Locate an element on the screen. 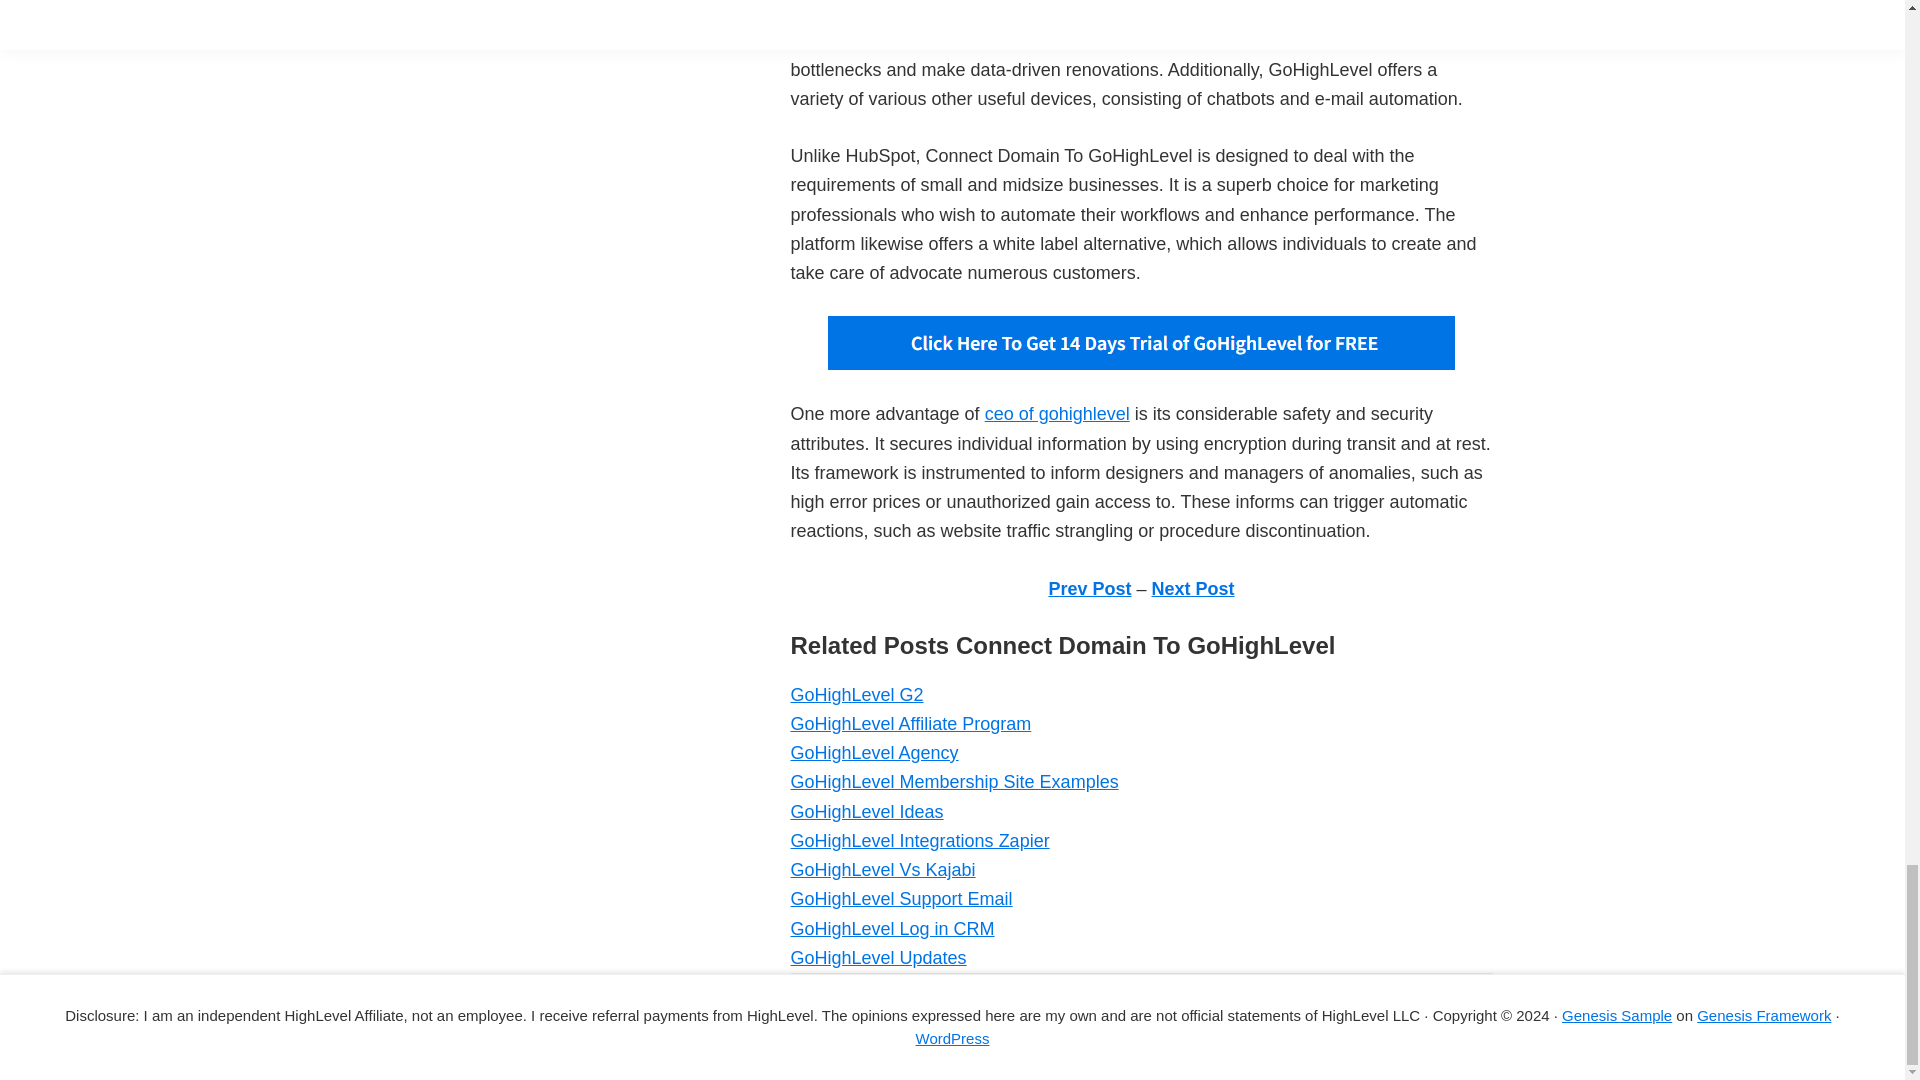  GoHighLevel G2 is located at coordinates (856, 694).